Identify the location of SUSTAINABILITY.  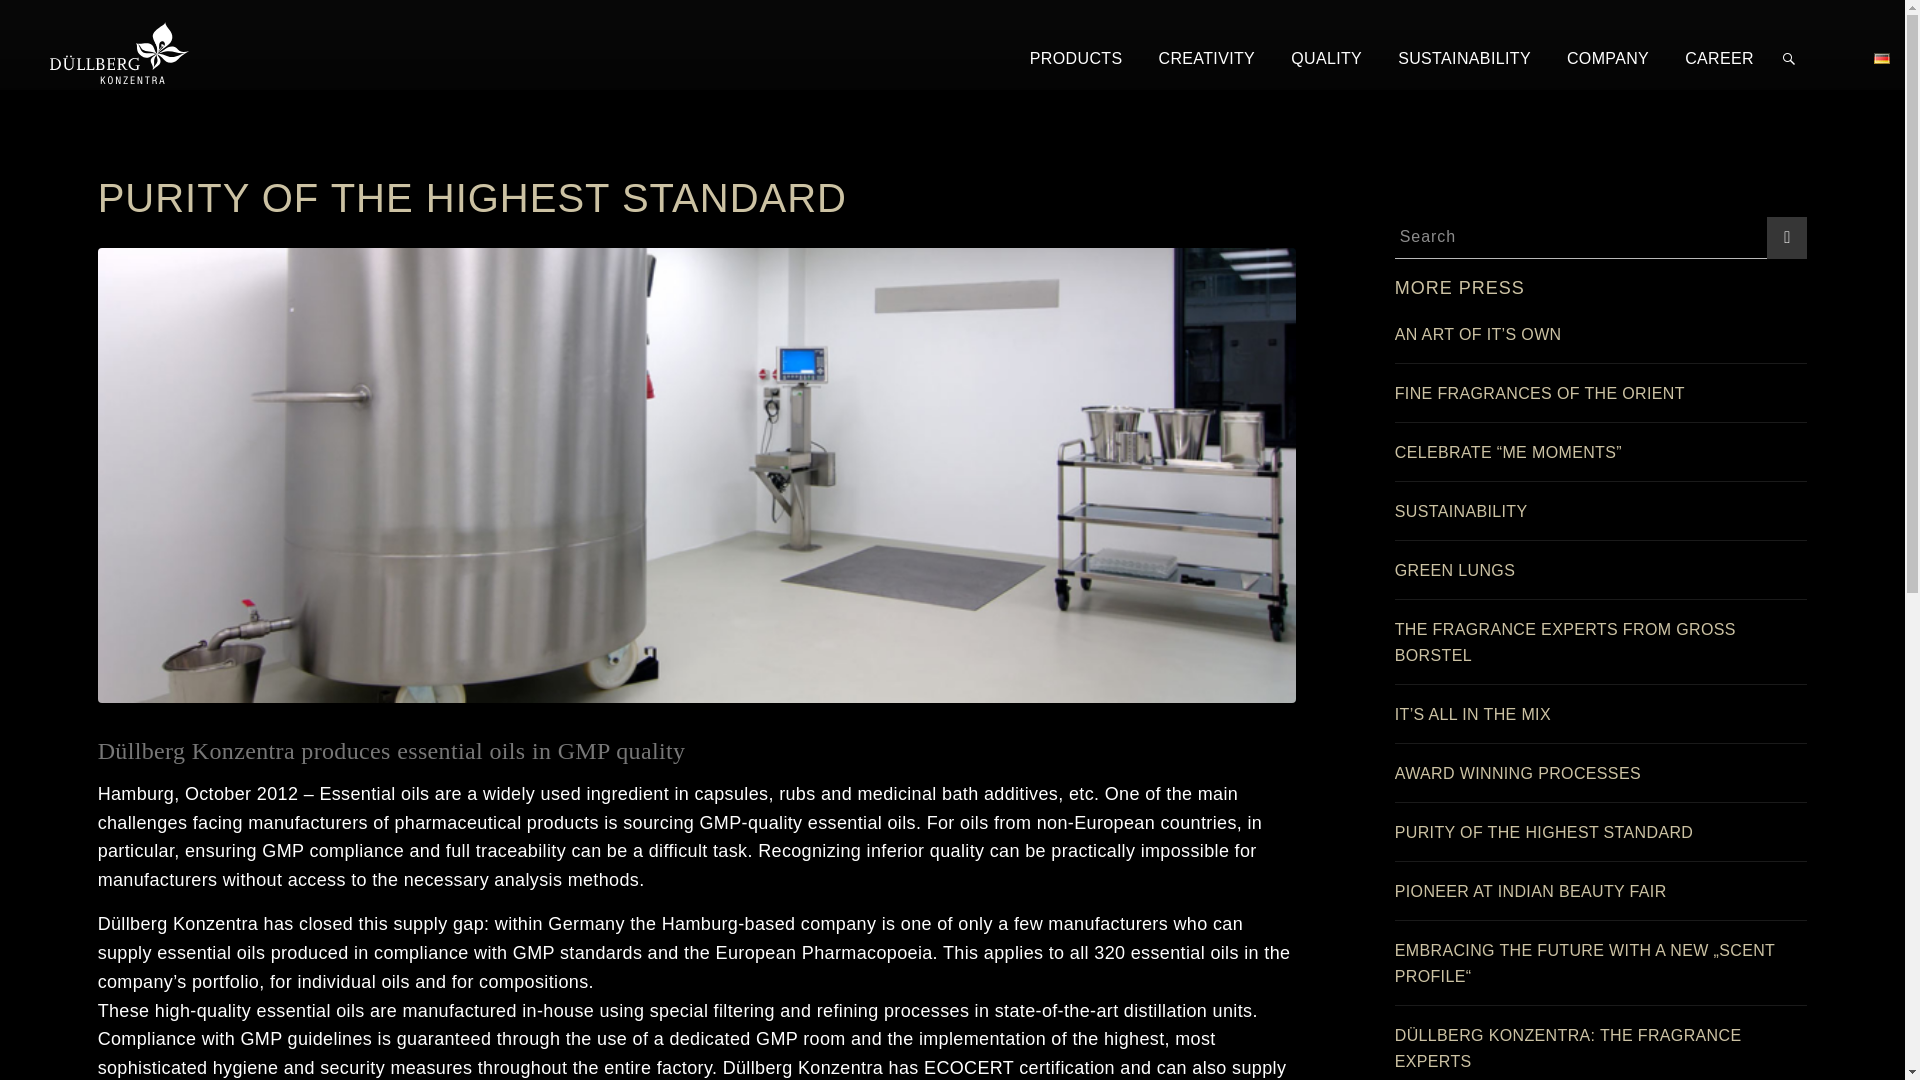
(1466, 58).